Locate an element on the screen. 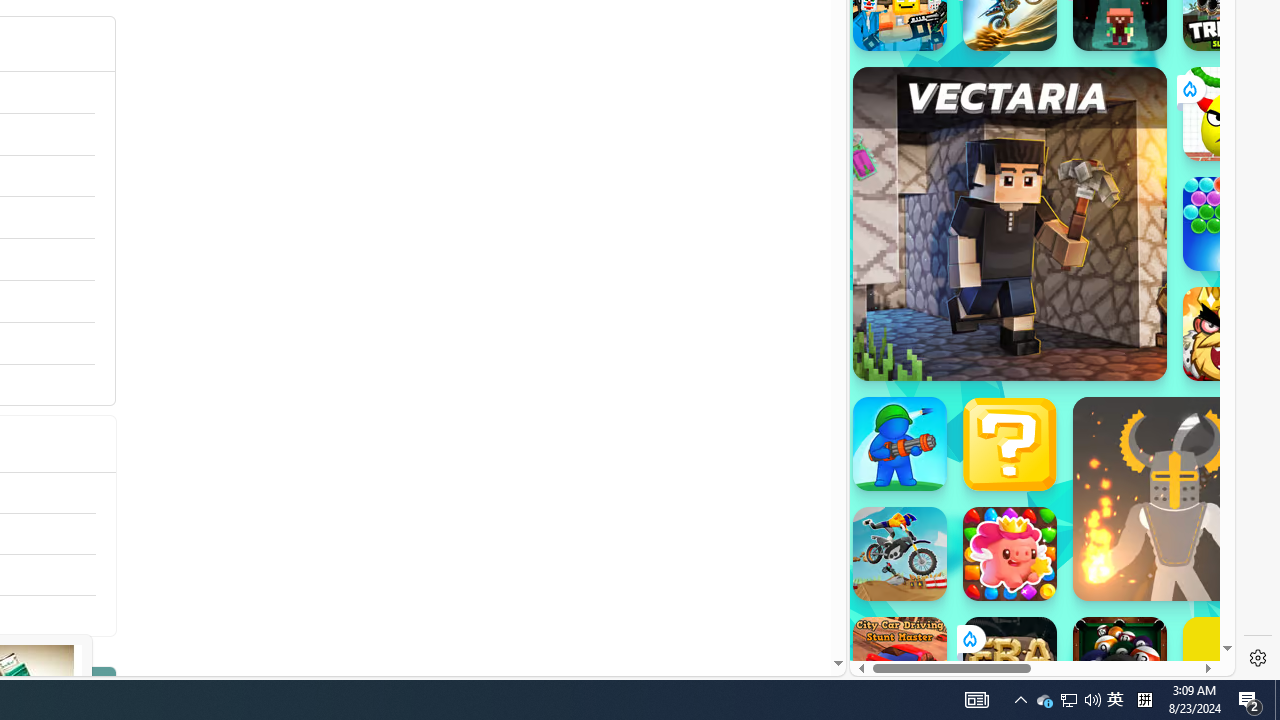  Bubble Shooter Bubble Shooter is located at coordinates (1230, 224).